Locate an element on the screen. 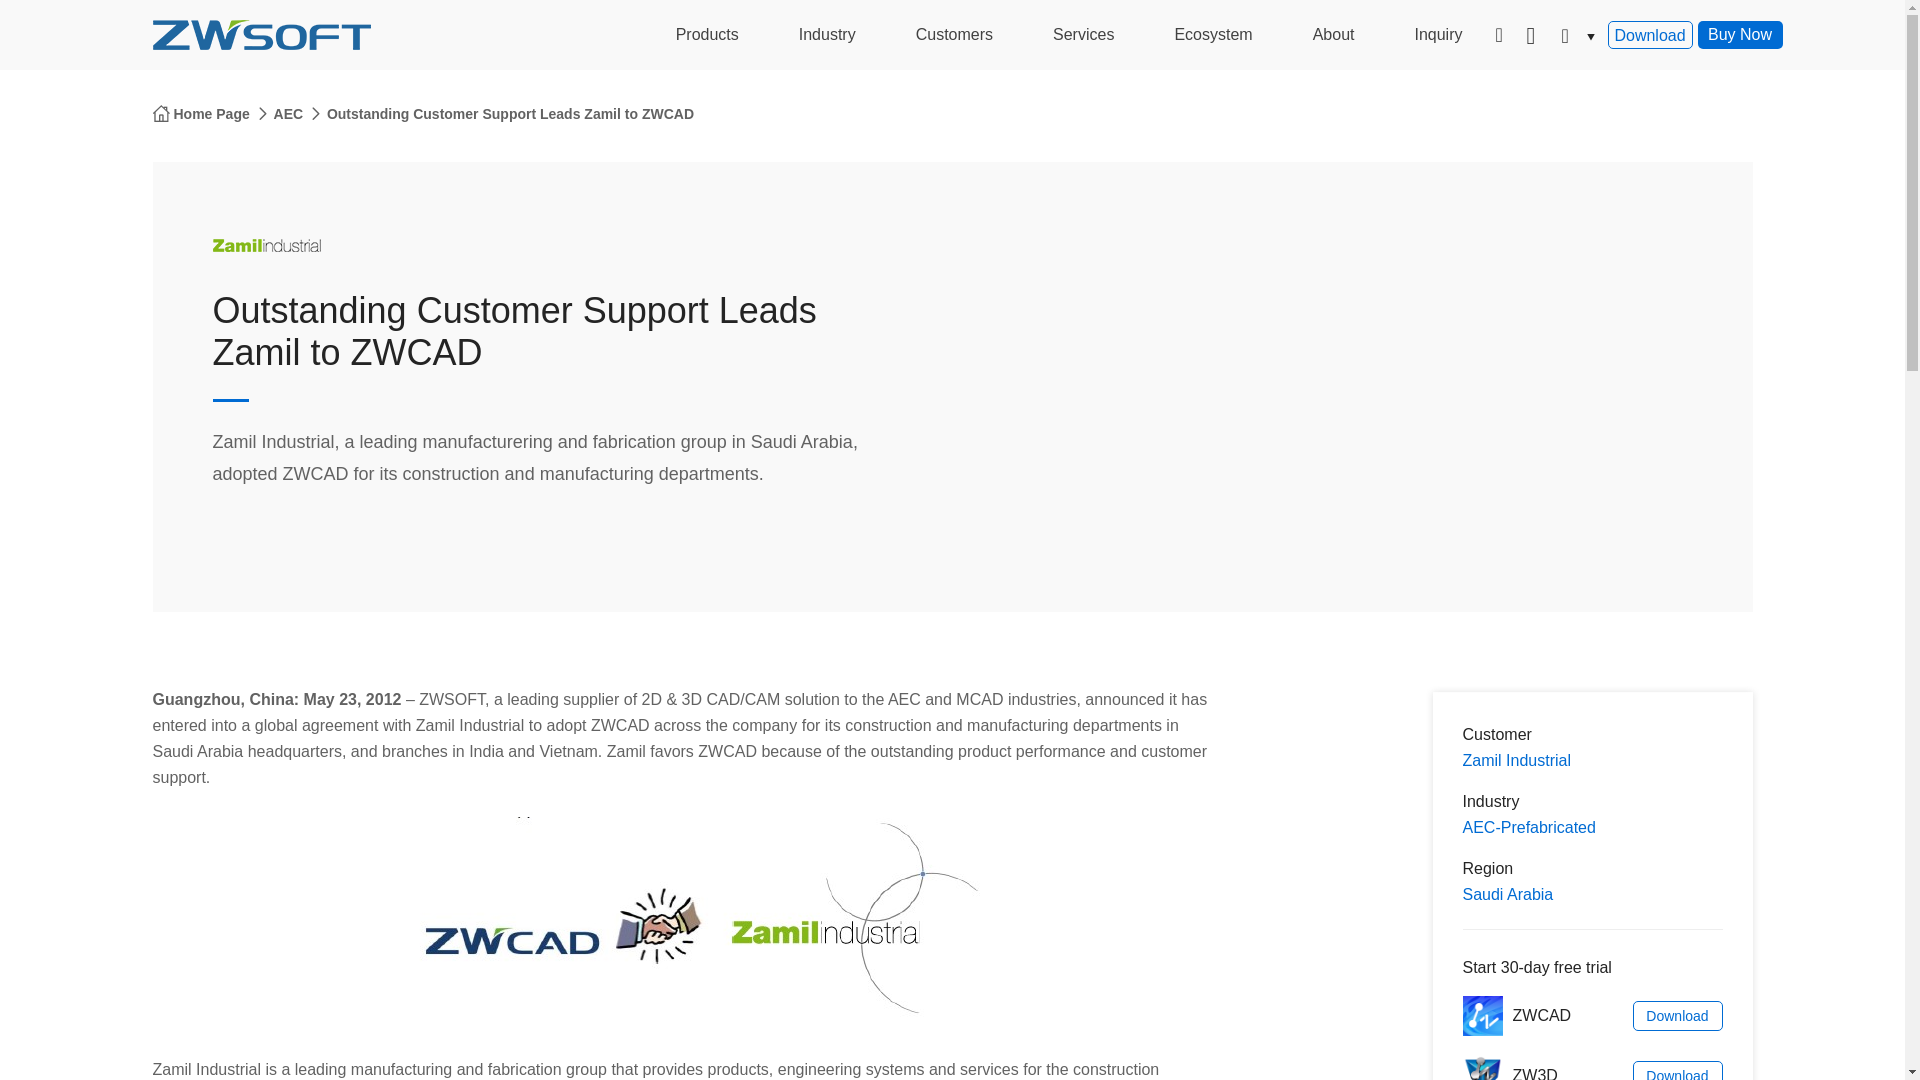  Ecosystem is located at coordinates (1213, 35).